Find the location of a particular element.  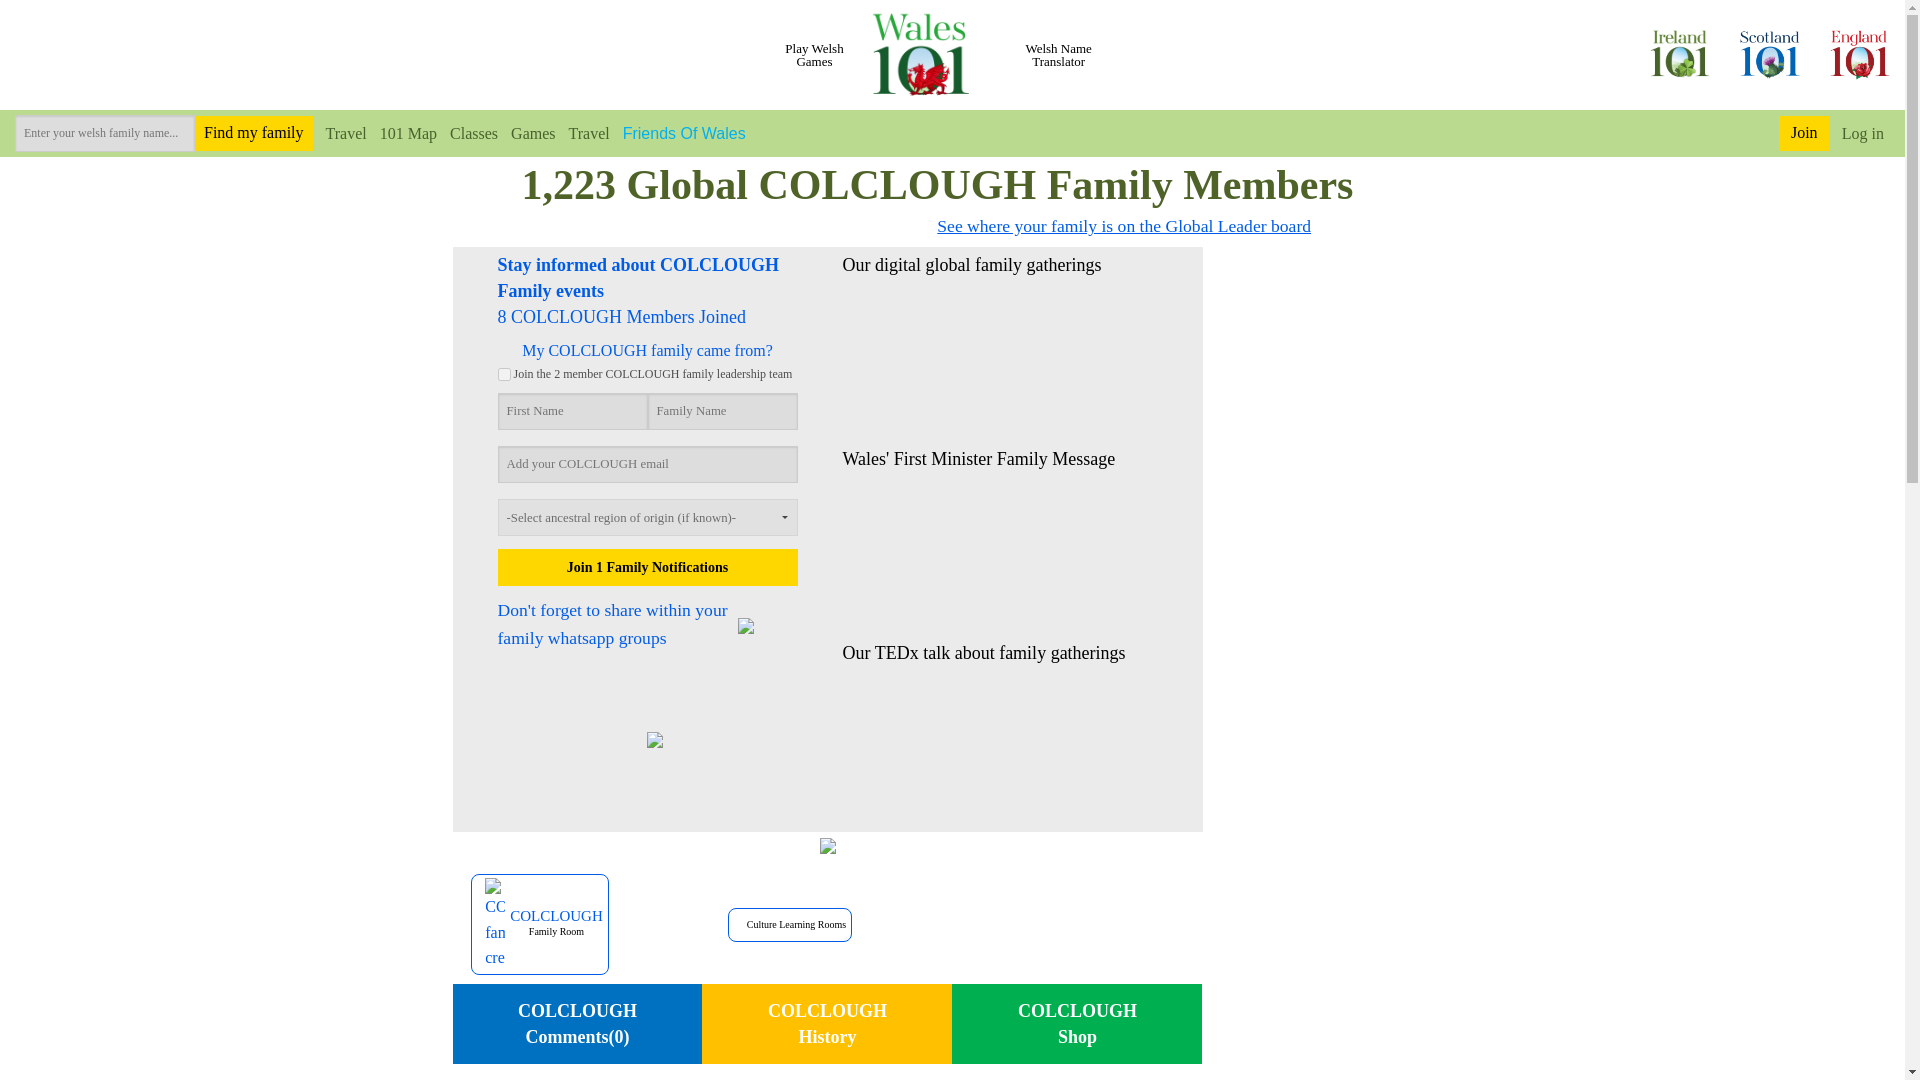

Classes is located at coordinates (467, 132).